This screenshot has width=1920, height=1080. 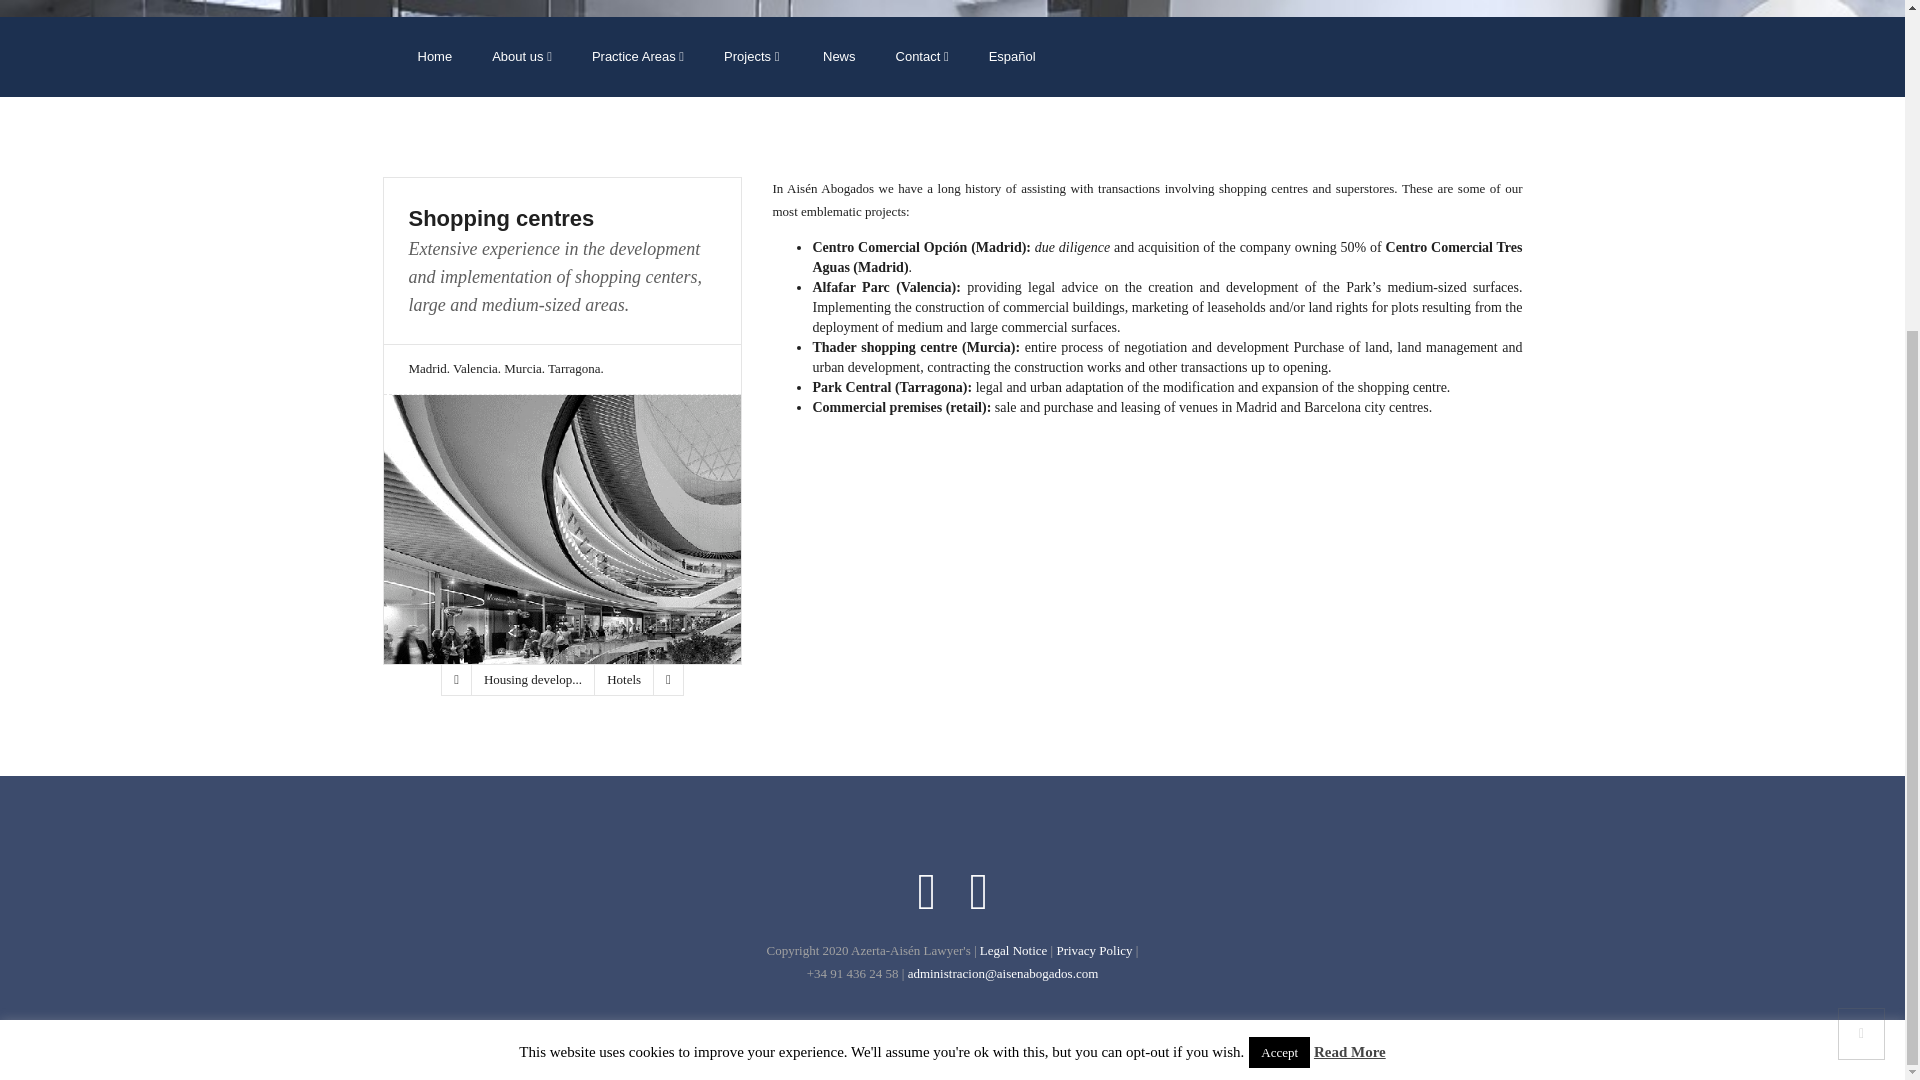 What do you see at coordinates (836, 57) in the screenshot?
I see ` News` at bounding box center [836, 57].